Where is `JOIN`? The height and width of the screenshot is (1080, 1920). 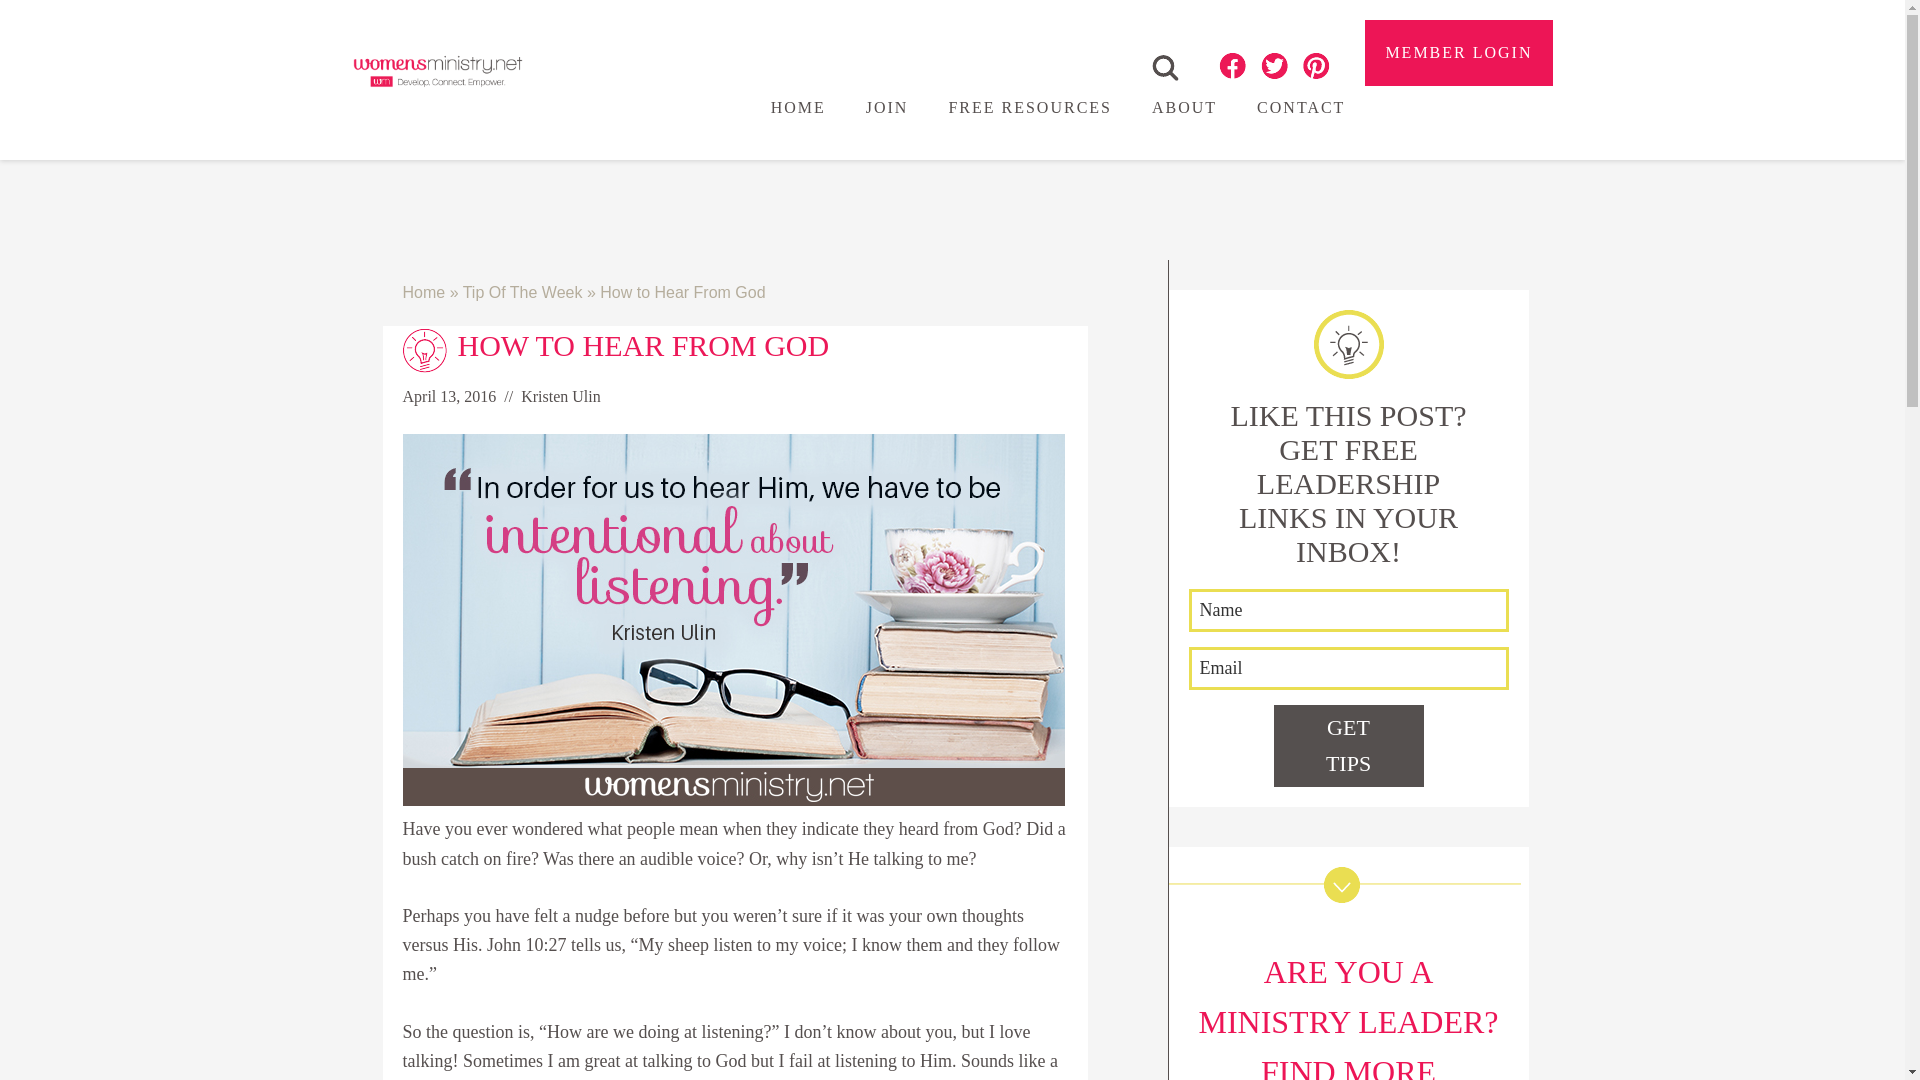
JOIN is located at coordinates (888, 108).